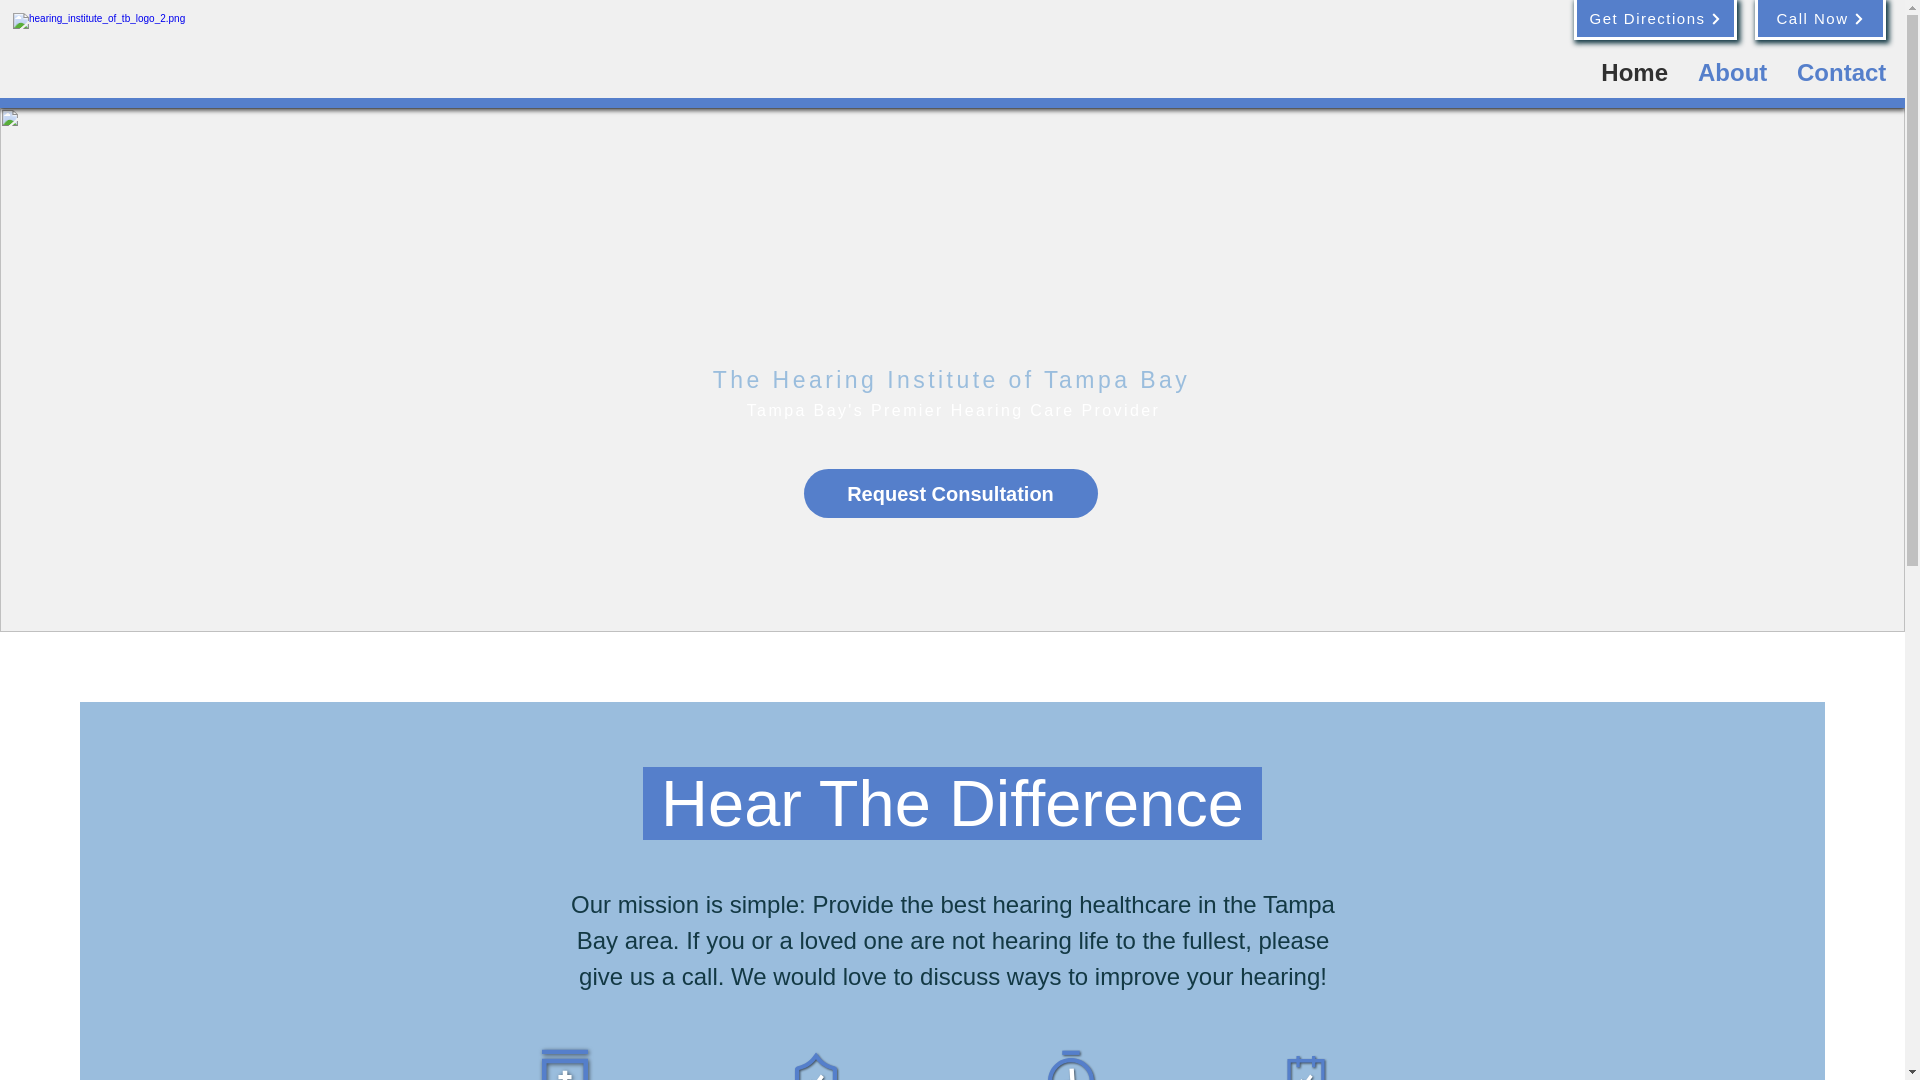  Describe the element at coordinates (1840, 70) in the screenshot. I see `Contact` at that location.